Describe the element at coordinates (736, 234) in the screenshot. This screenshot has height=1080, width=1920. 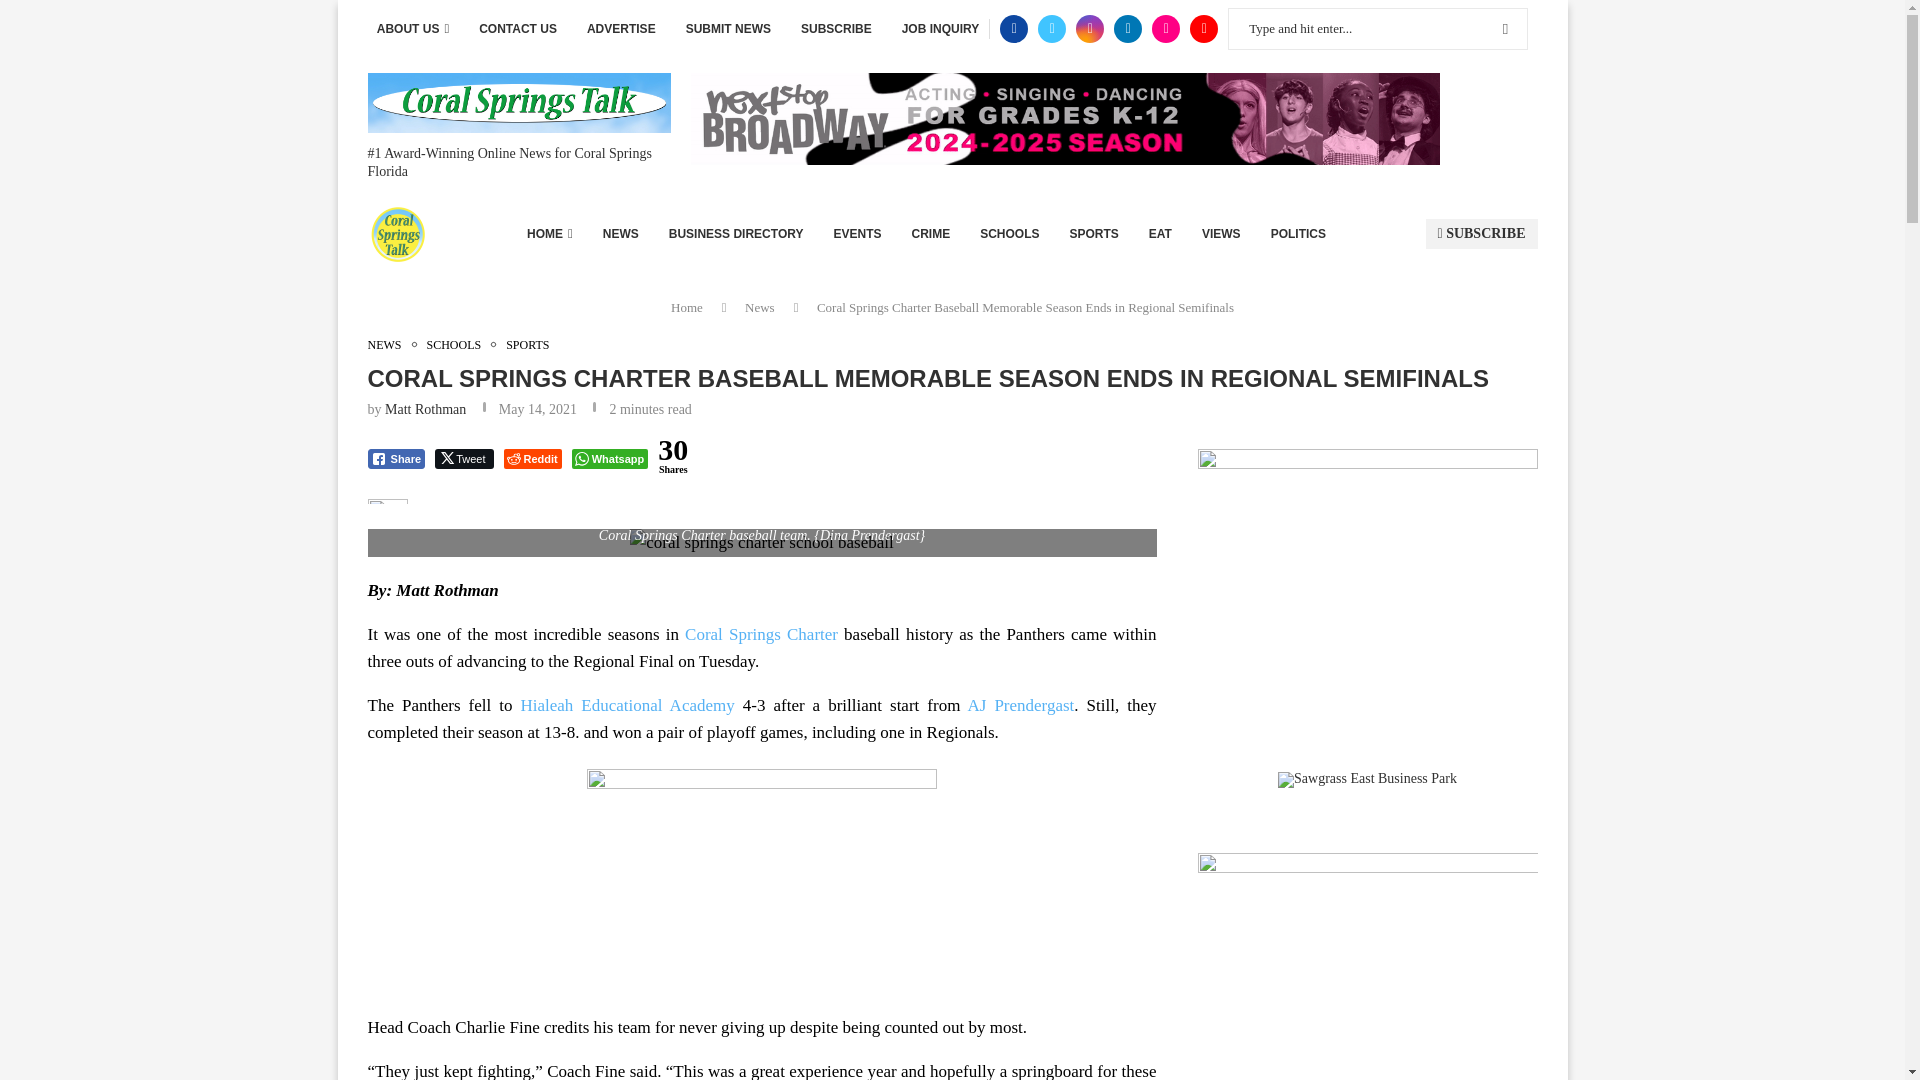
I see `BUSINESS DIRECTORY` at that location.